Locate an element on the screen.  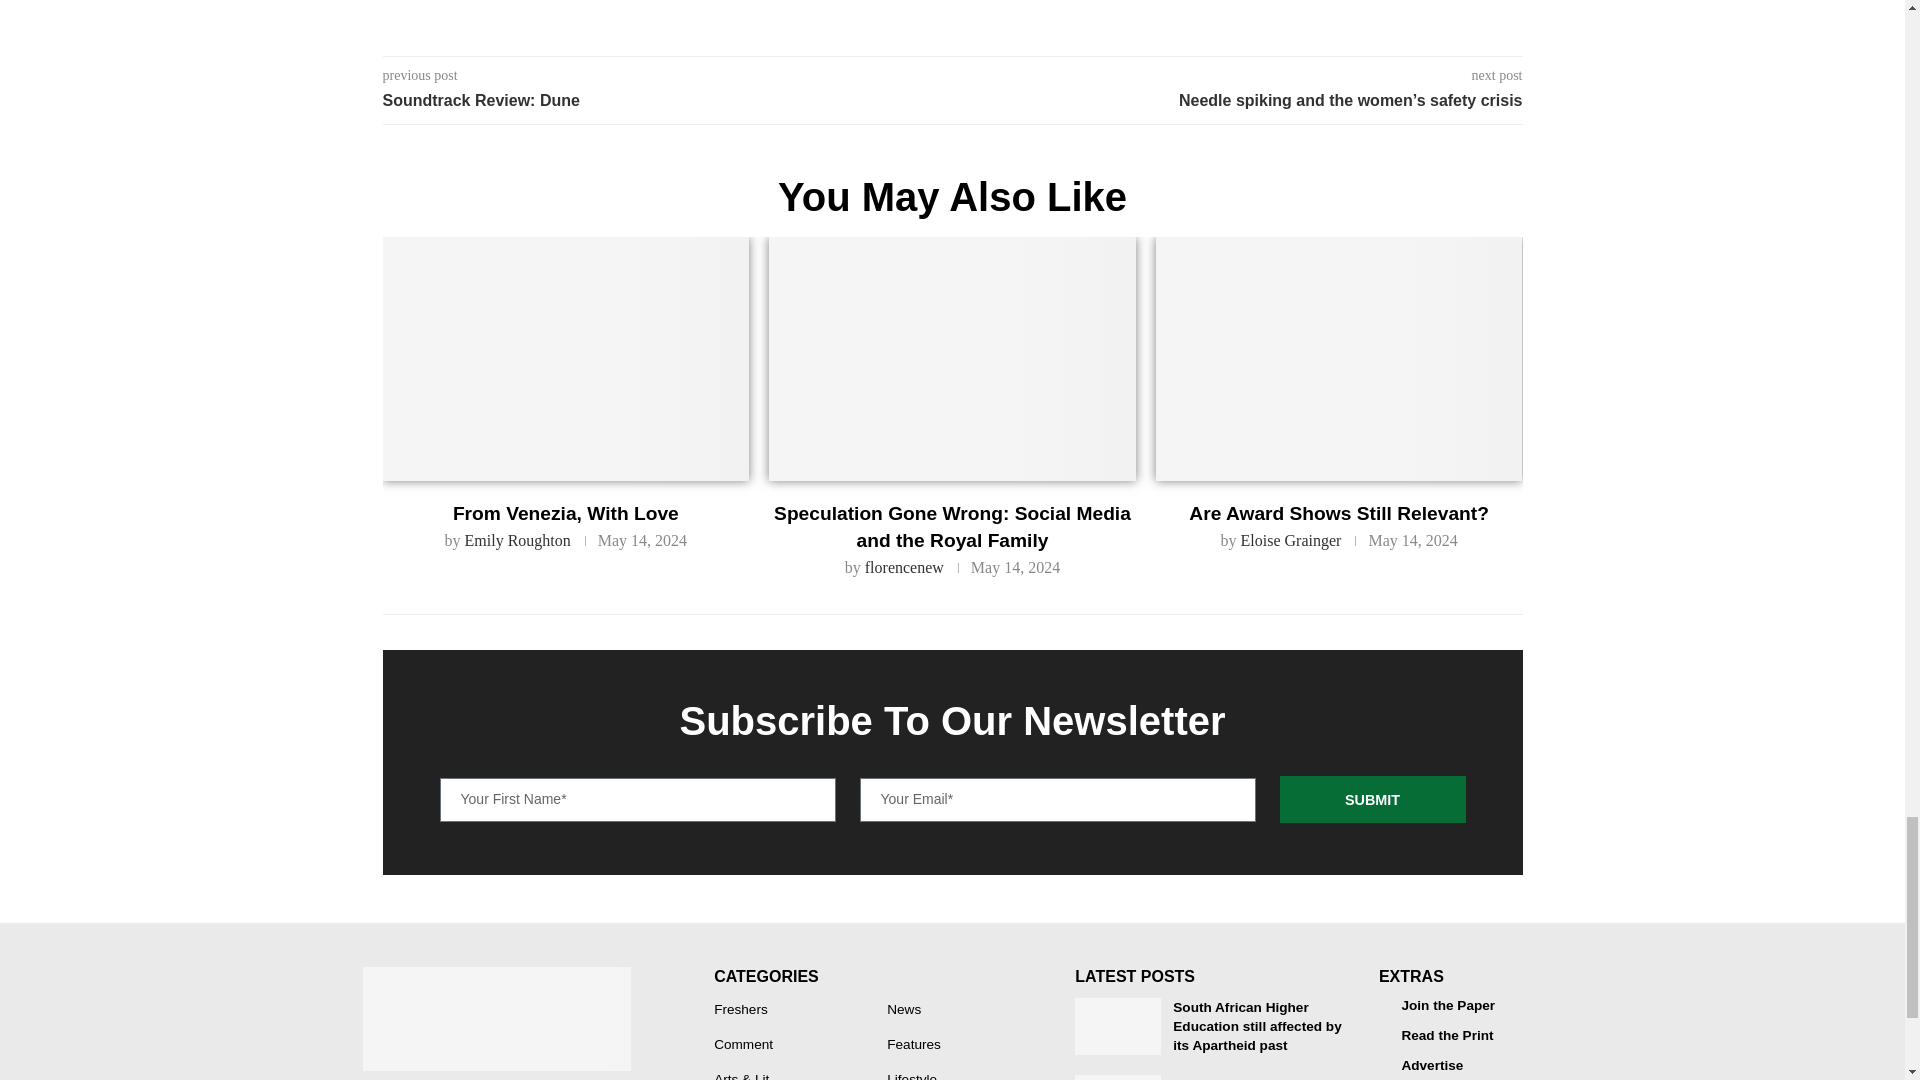
From Venezia, With Love is located at coordinates (565, 358).